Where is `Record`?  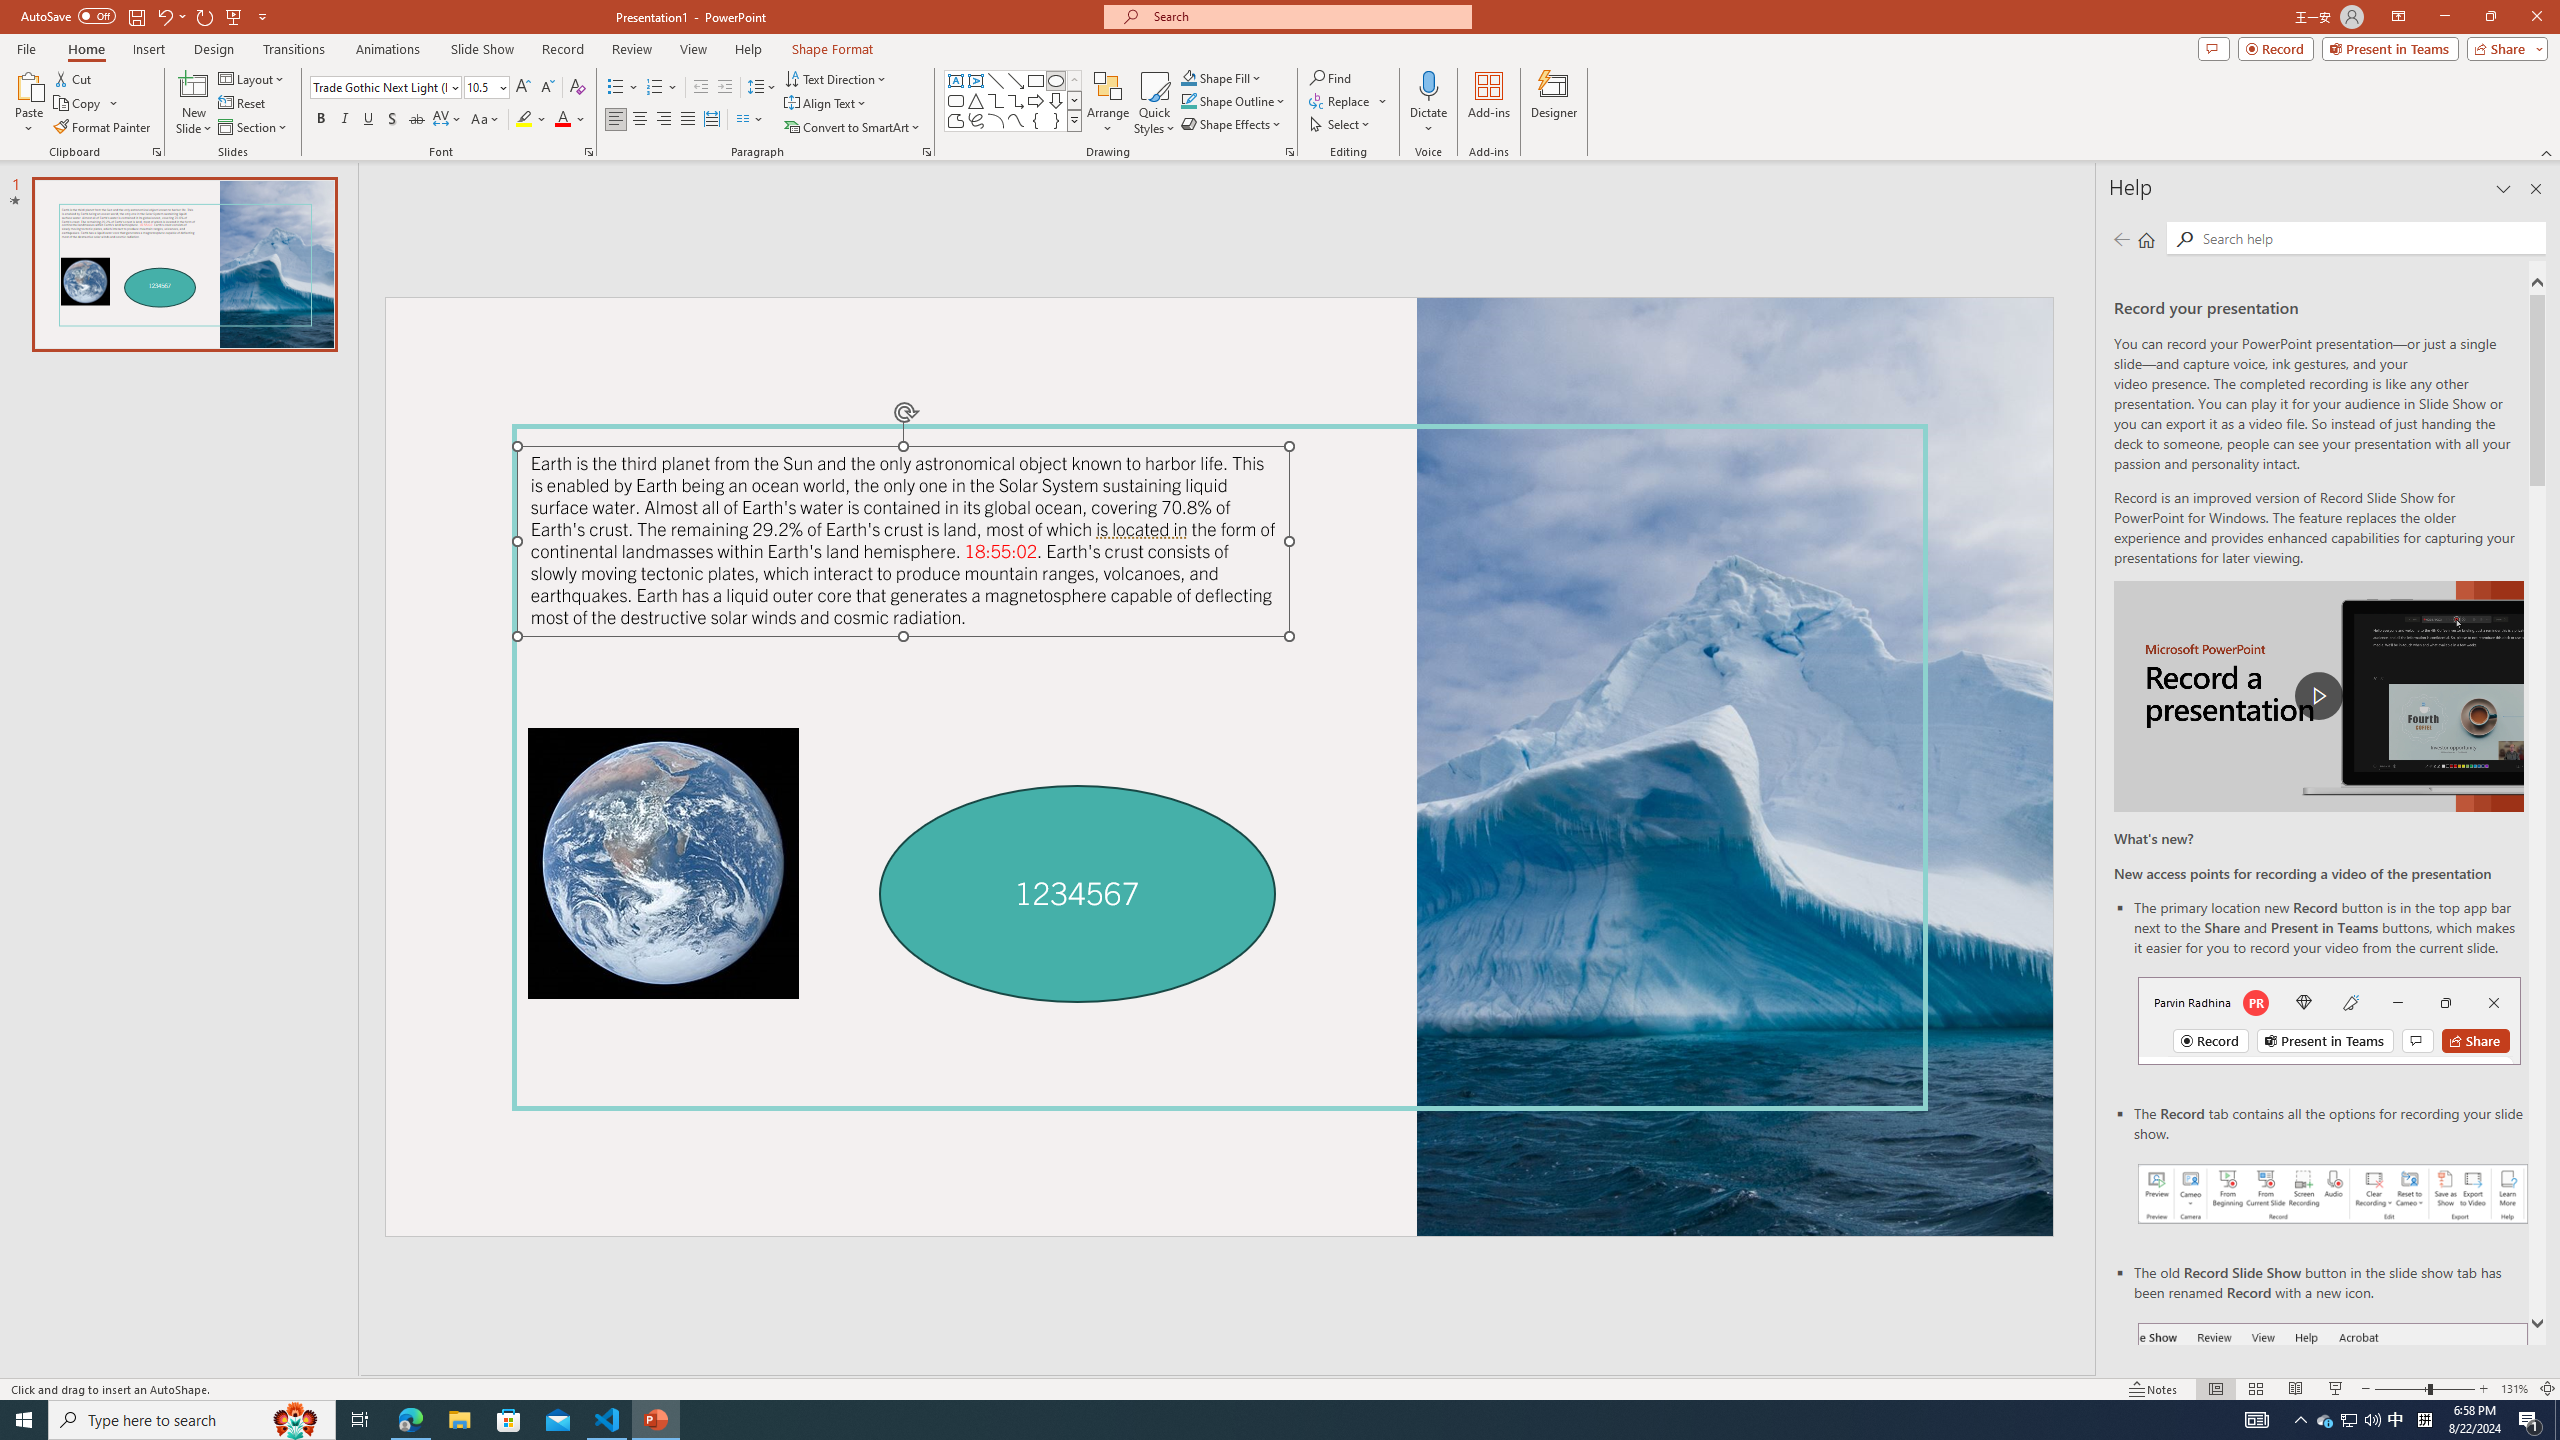 Record is located at coordinates (2276, 48).